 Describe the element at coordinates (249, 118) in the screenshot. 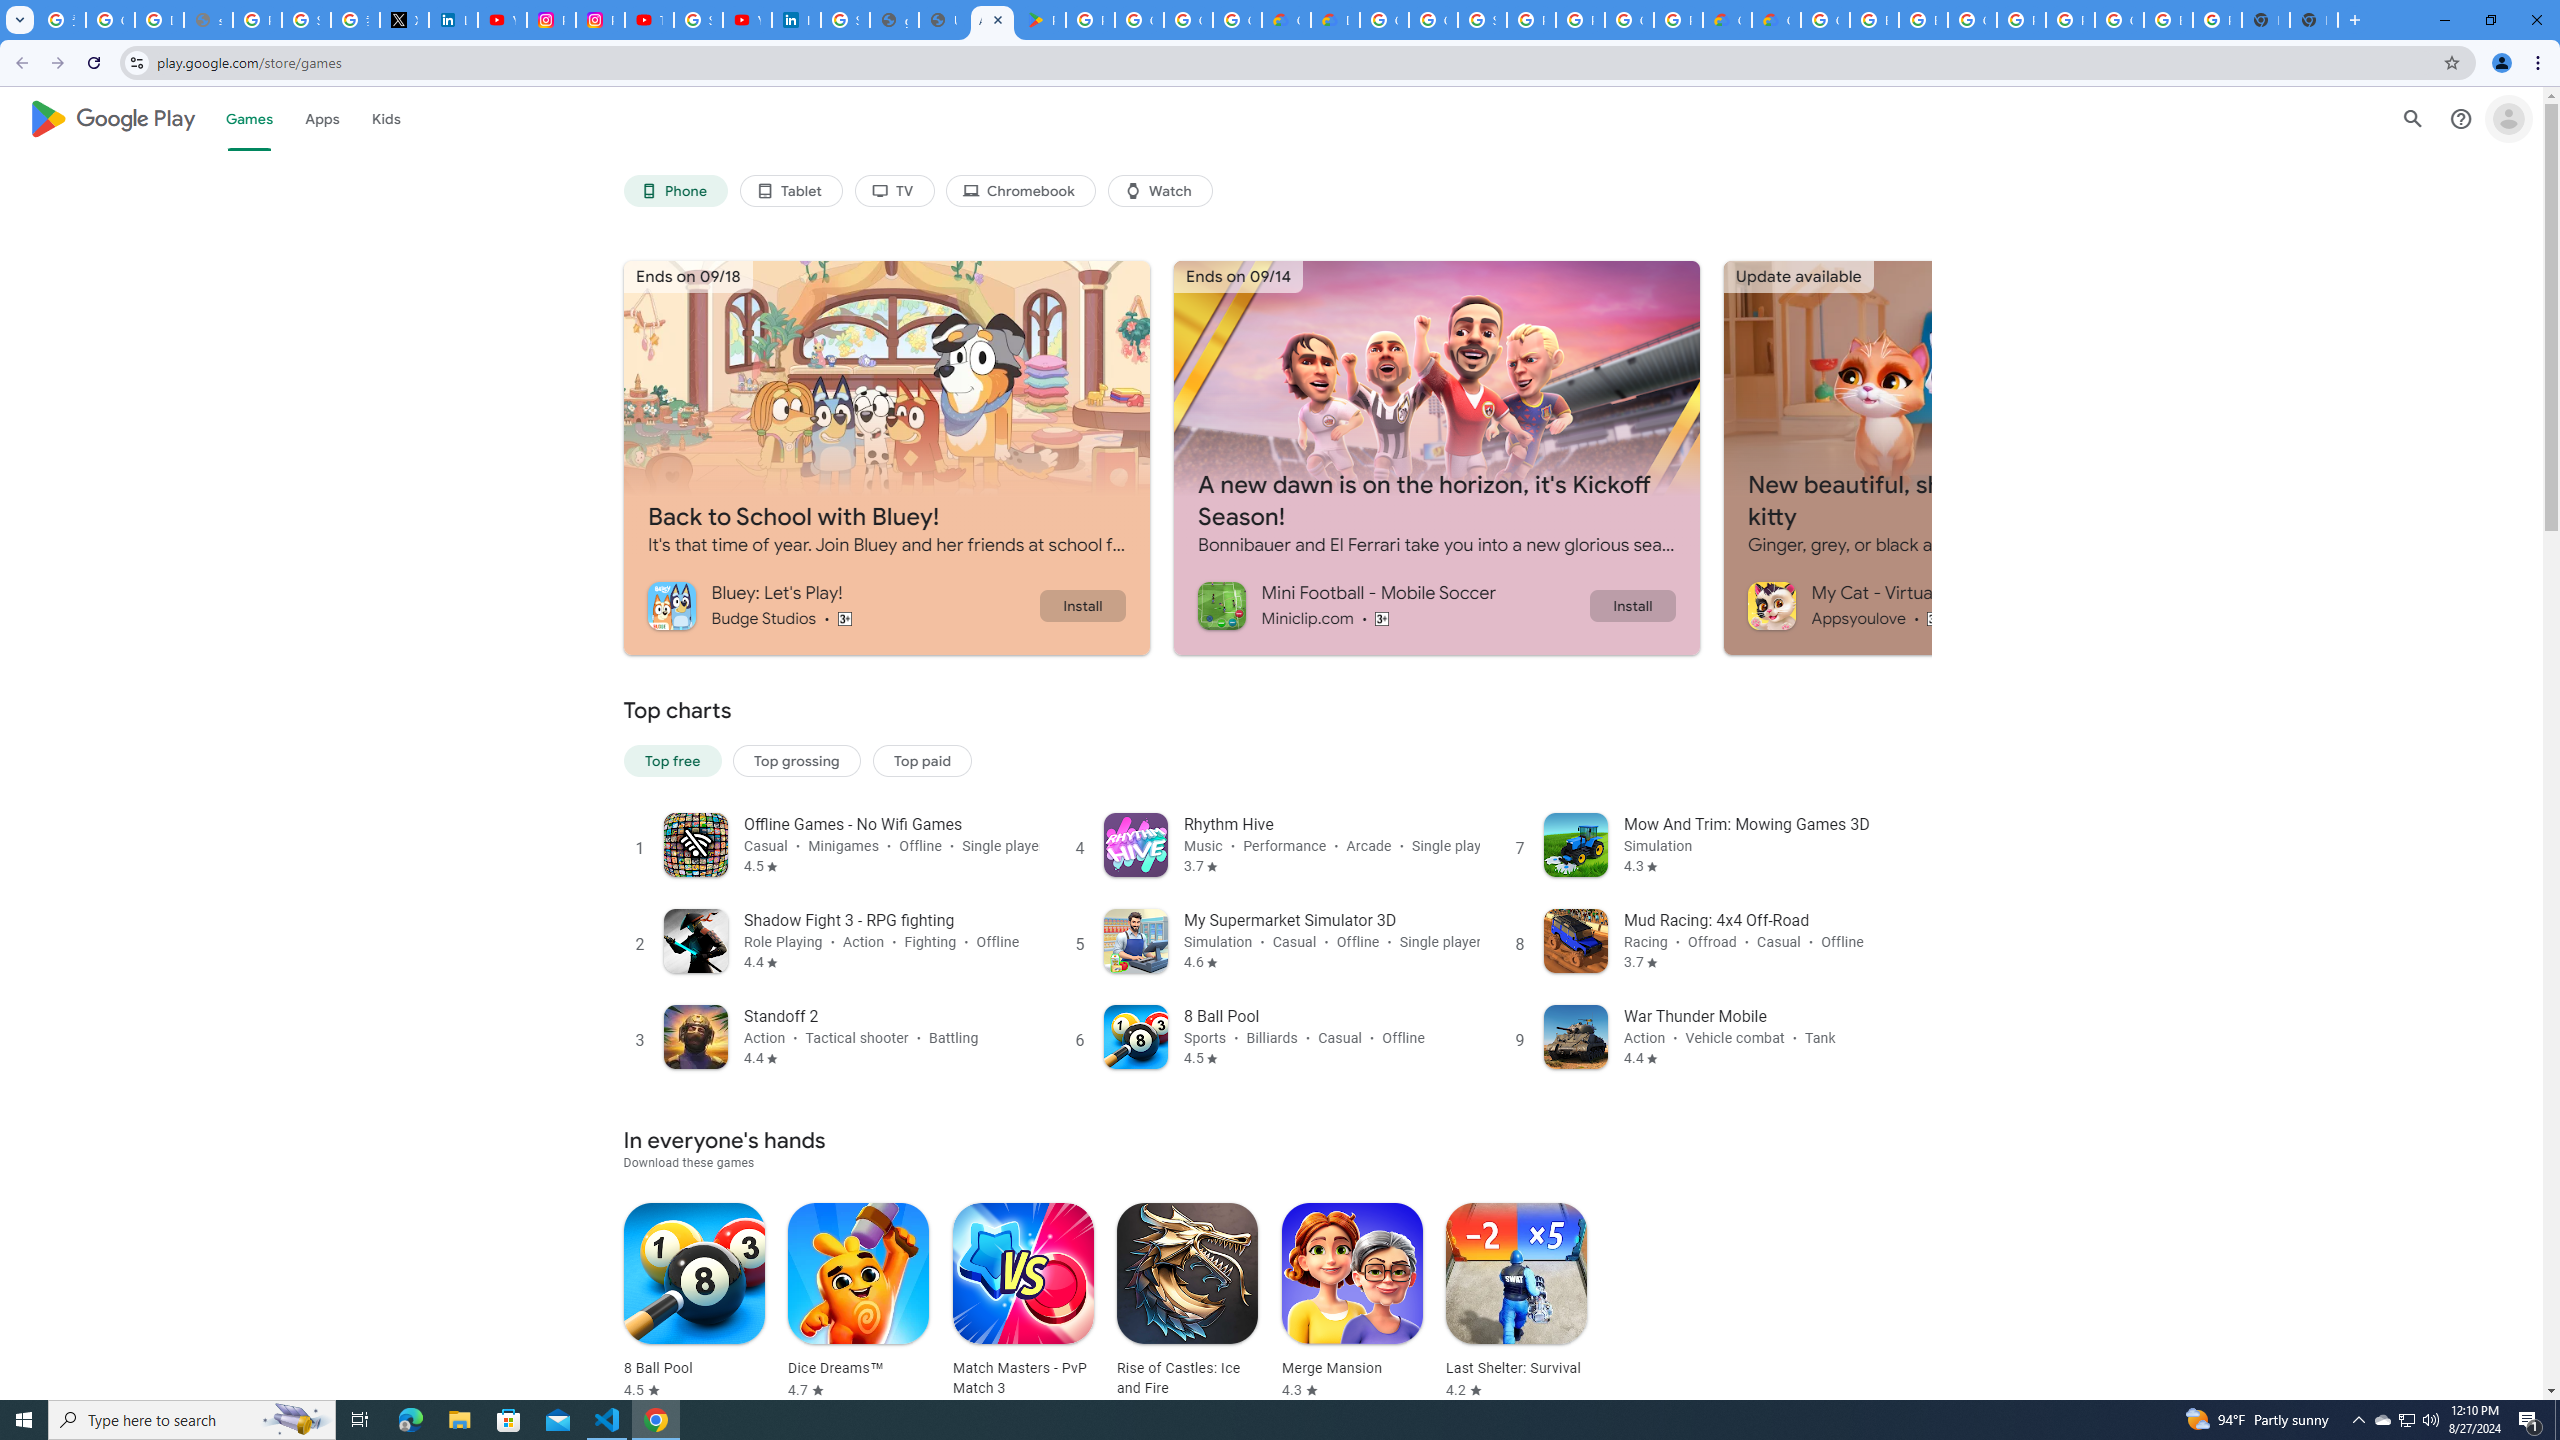

I see `Games` at that location.